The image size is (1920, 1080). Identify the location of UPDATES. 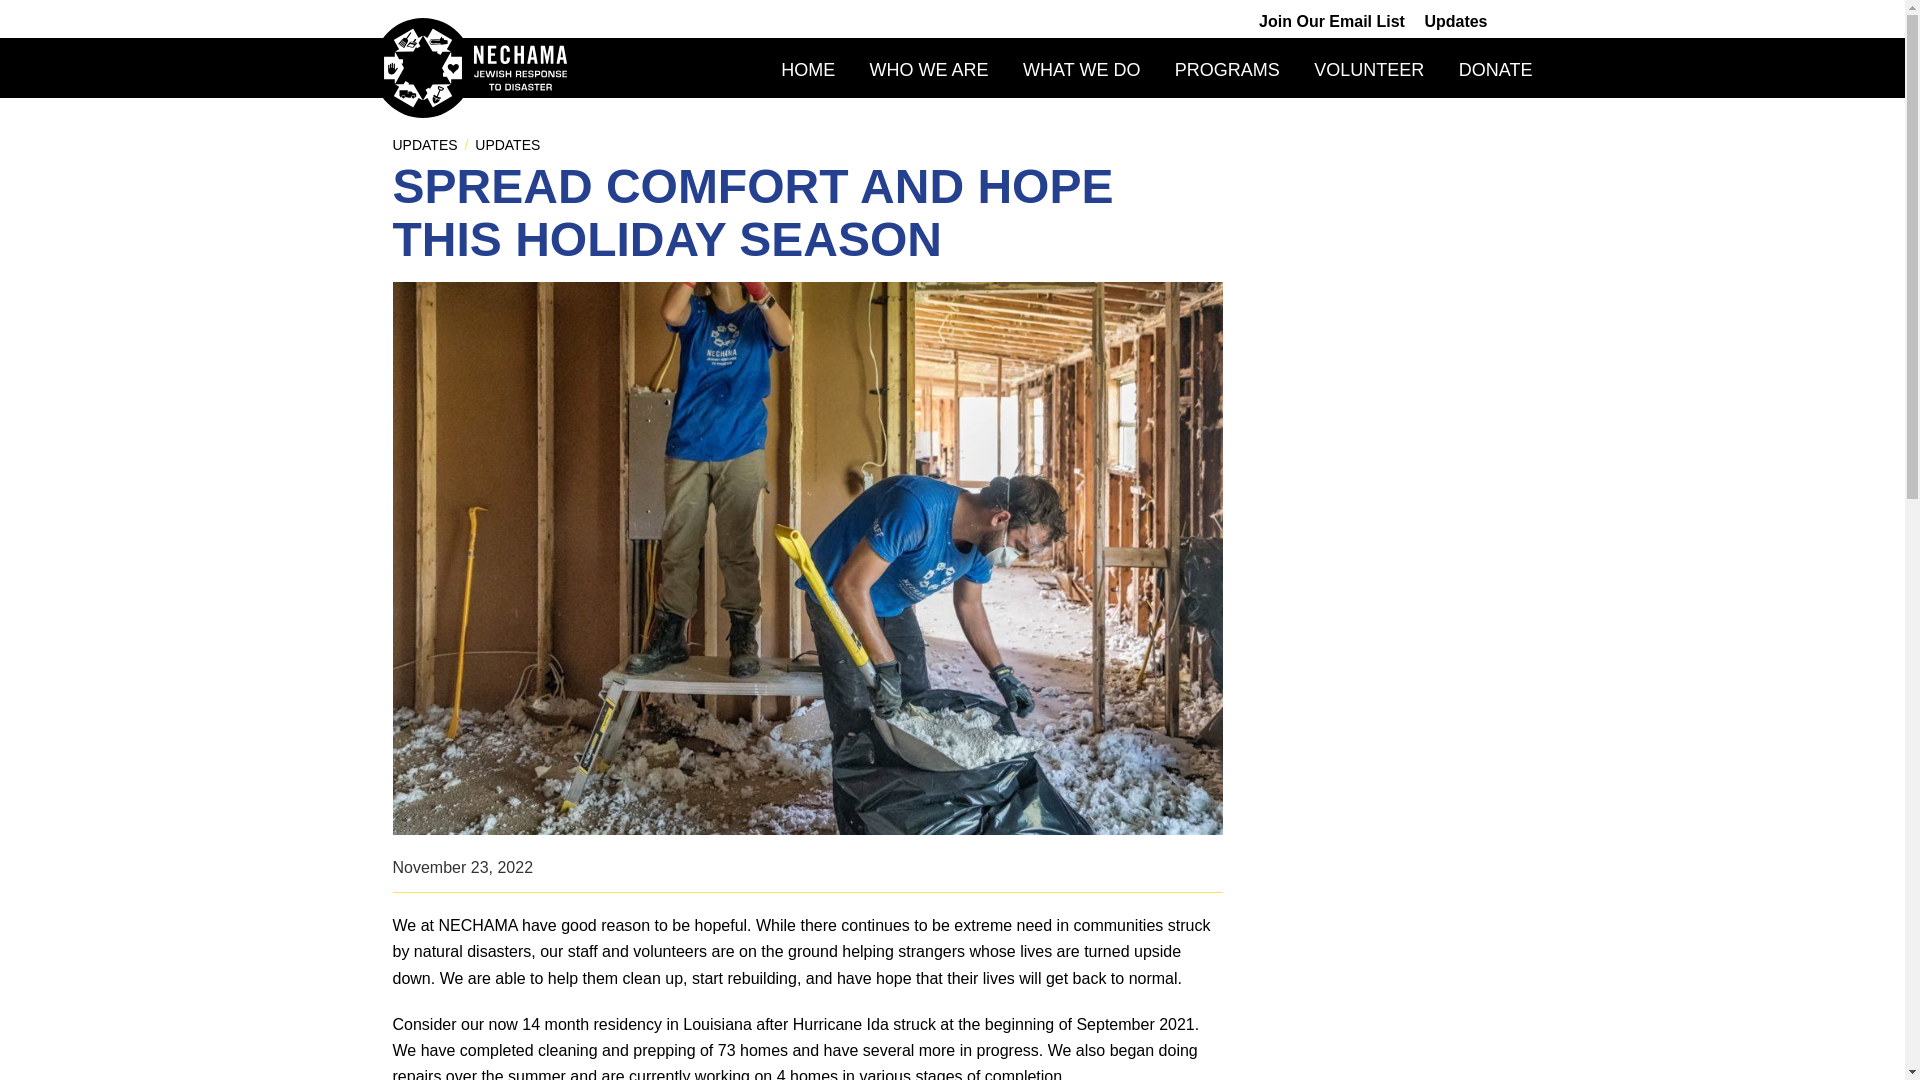
(506, 145).